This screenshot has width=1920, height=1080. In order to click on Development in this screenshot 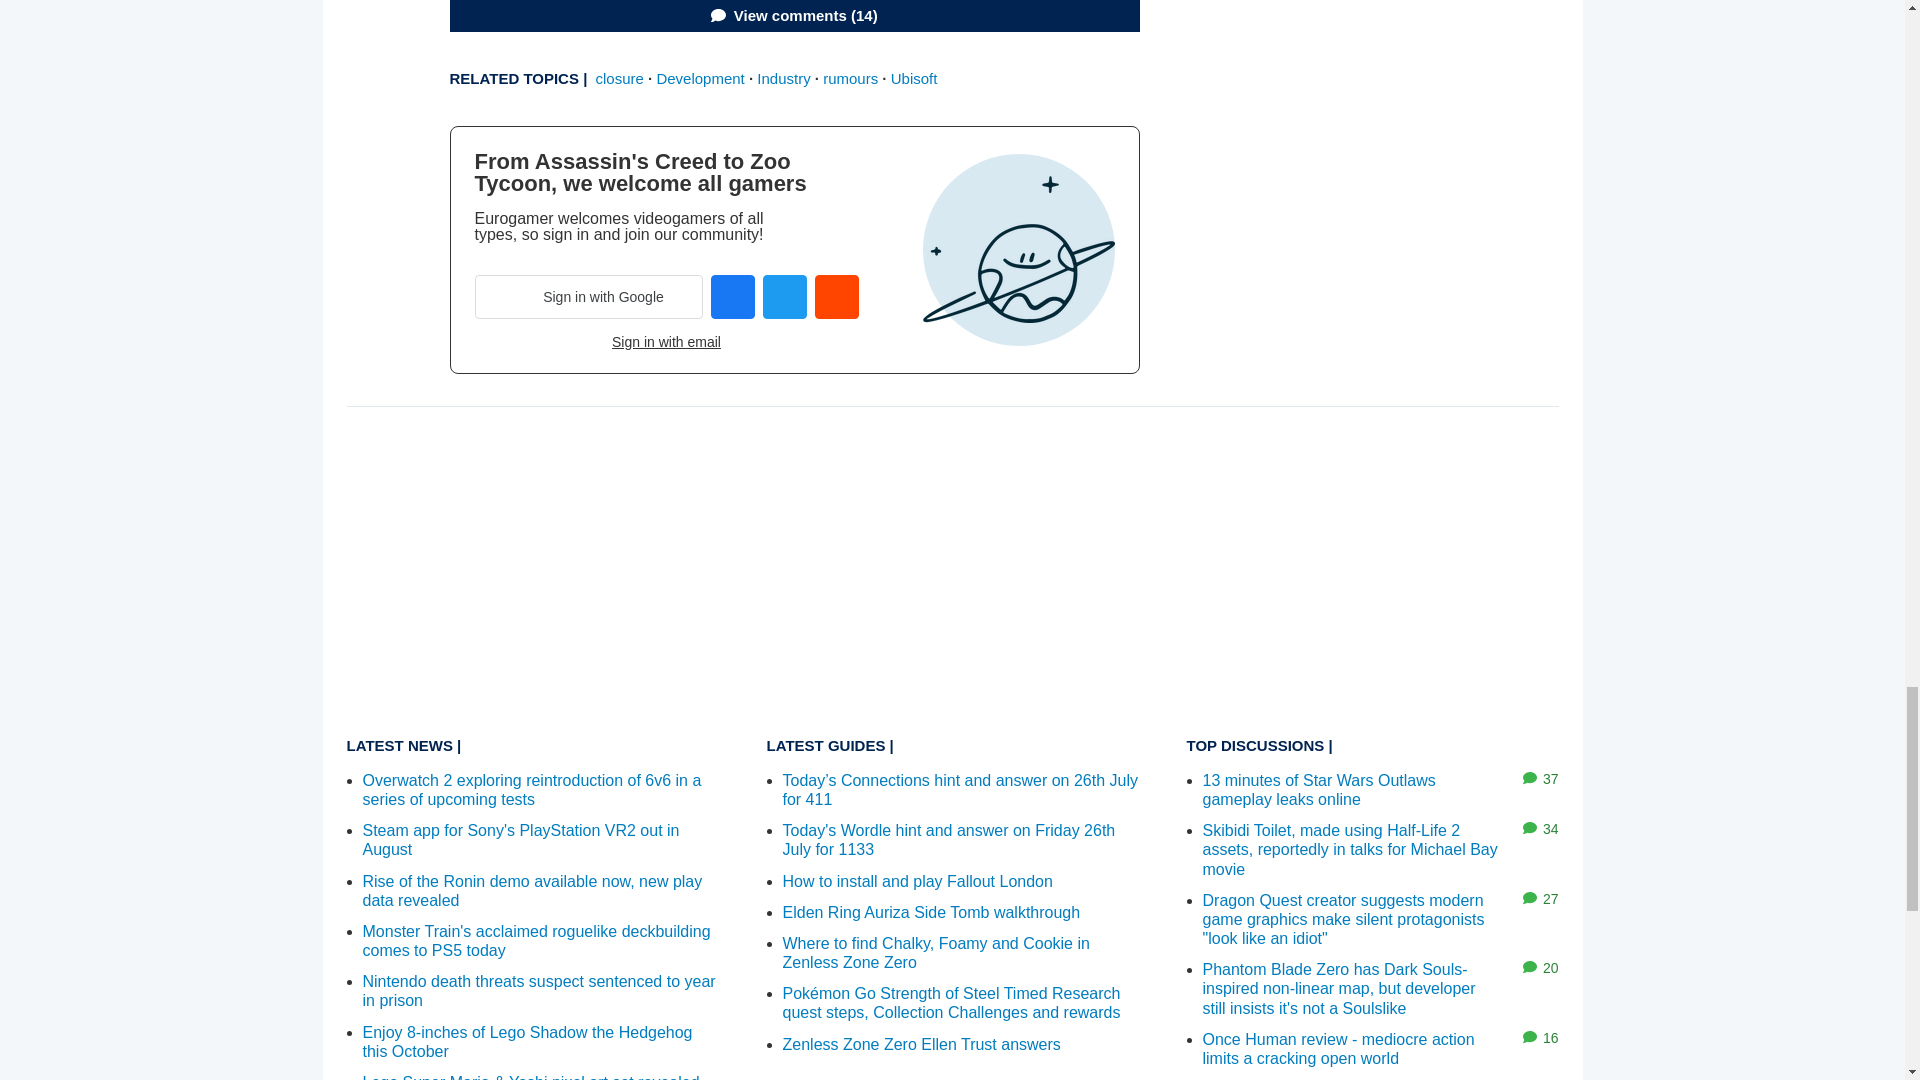, I will do `click(700, 78)`.